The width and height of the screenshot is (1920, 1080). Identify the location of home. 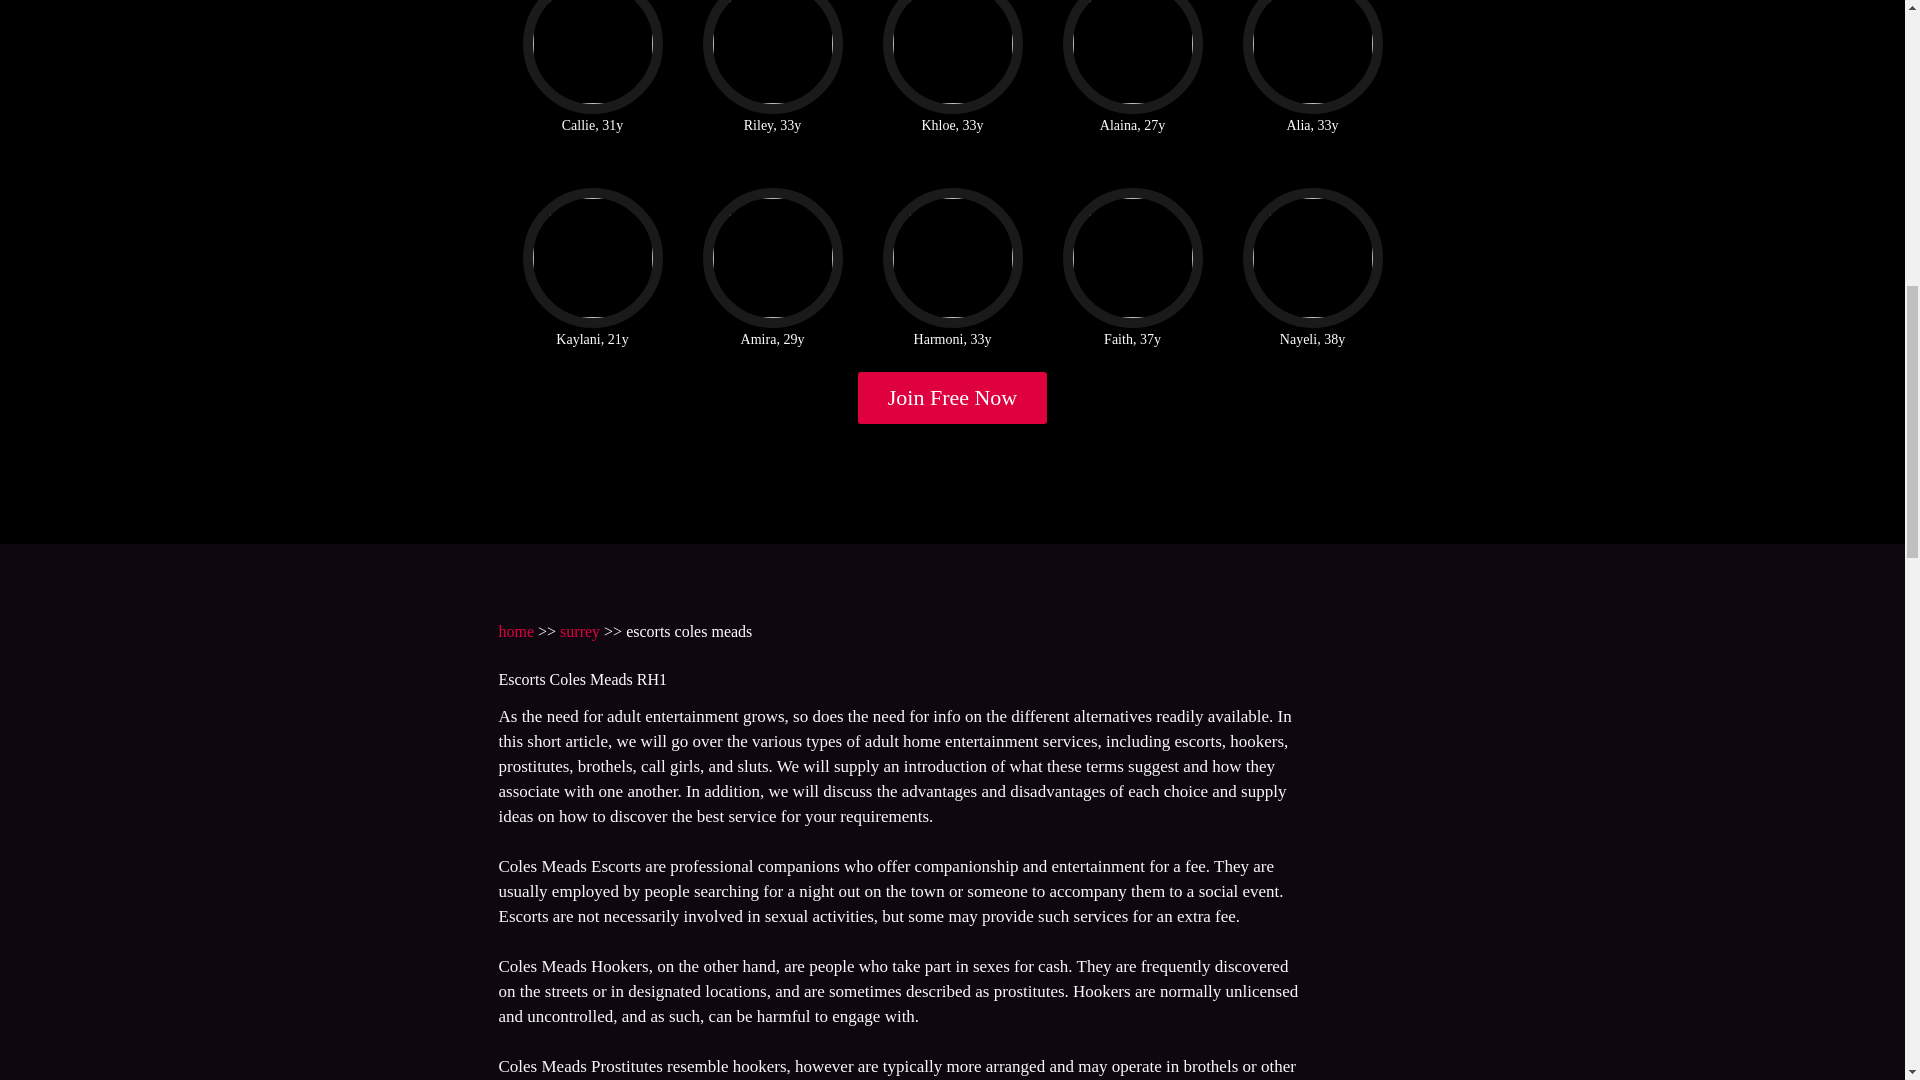
(515, 632).